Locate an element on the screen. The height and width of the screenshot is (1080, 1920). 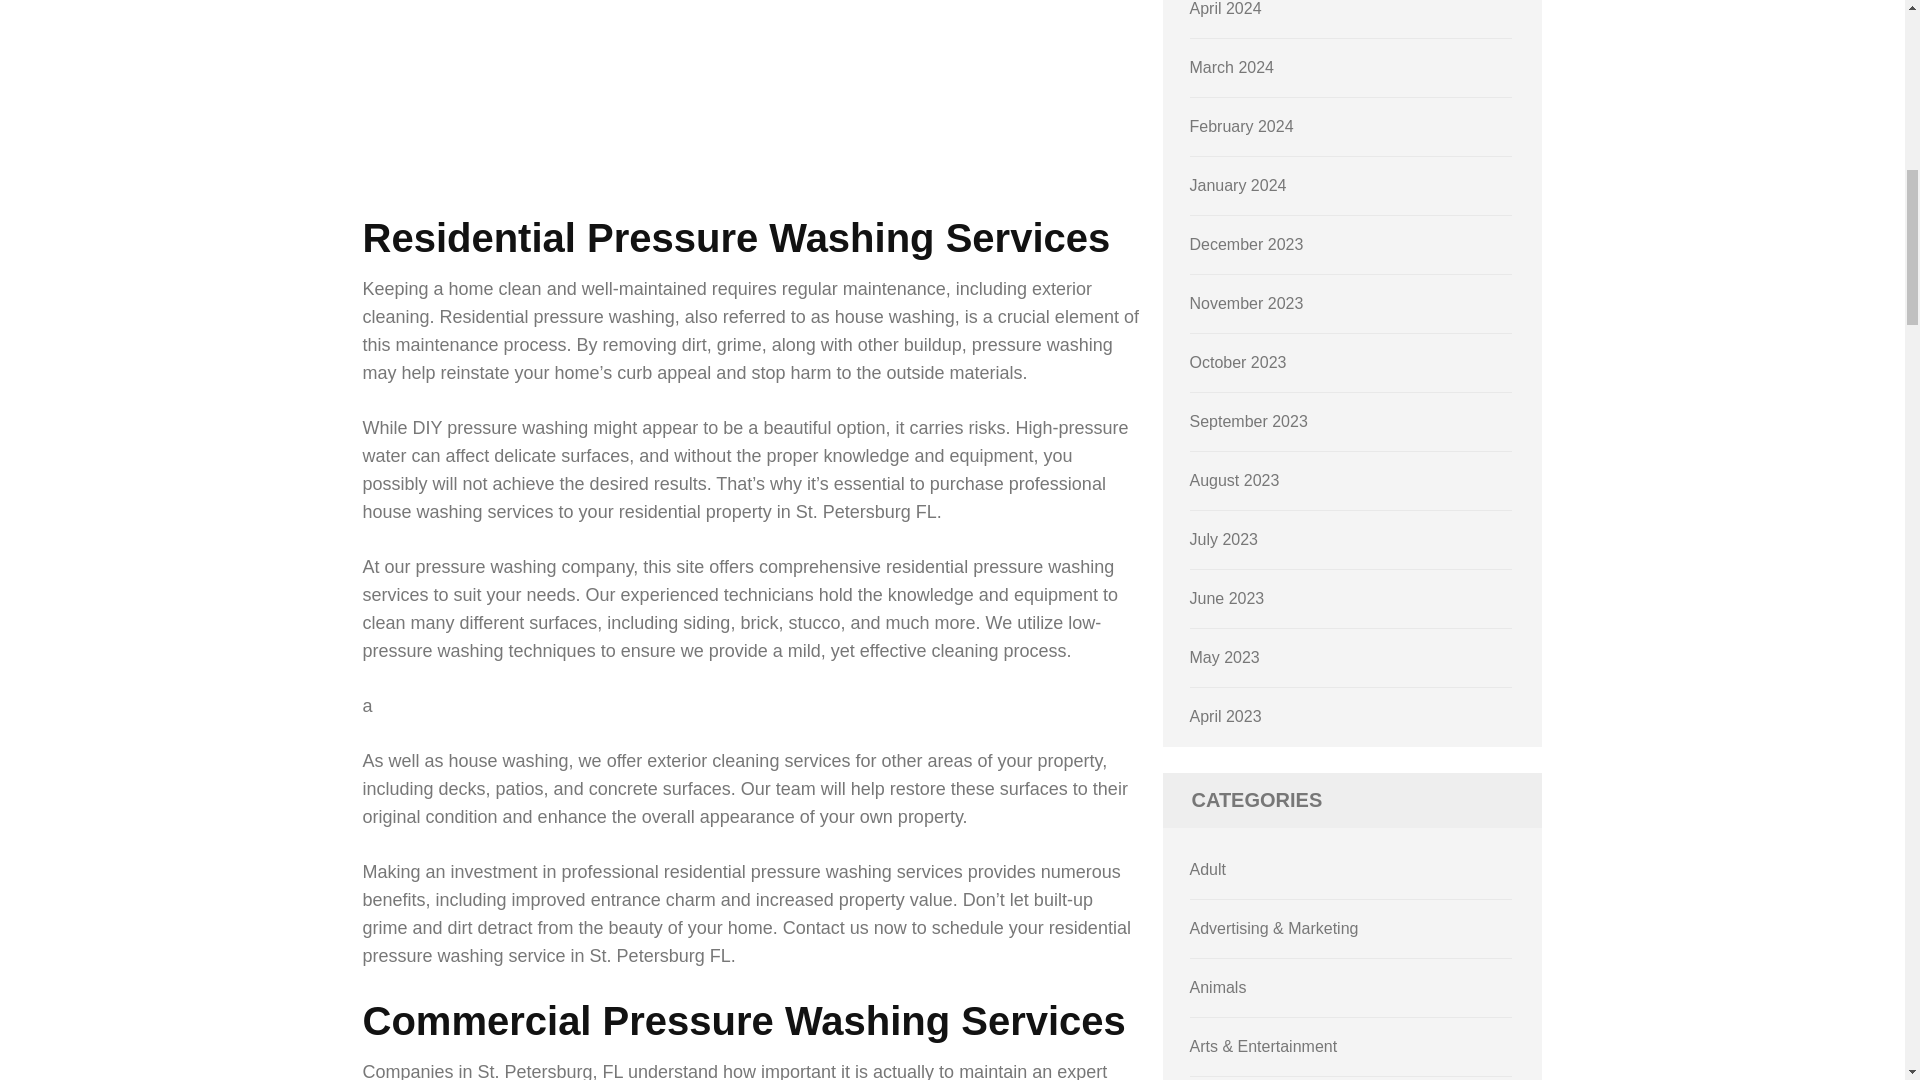
August 2023 is located at coordinates (1235, 480).